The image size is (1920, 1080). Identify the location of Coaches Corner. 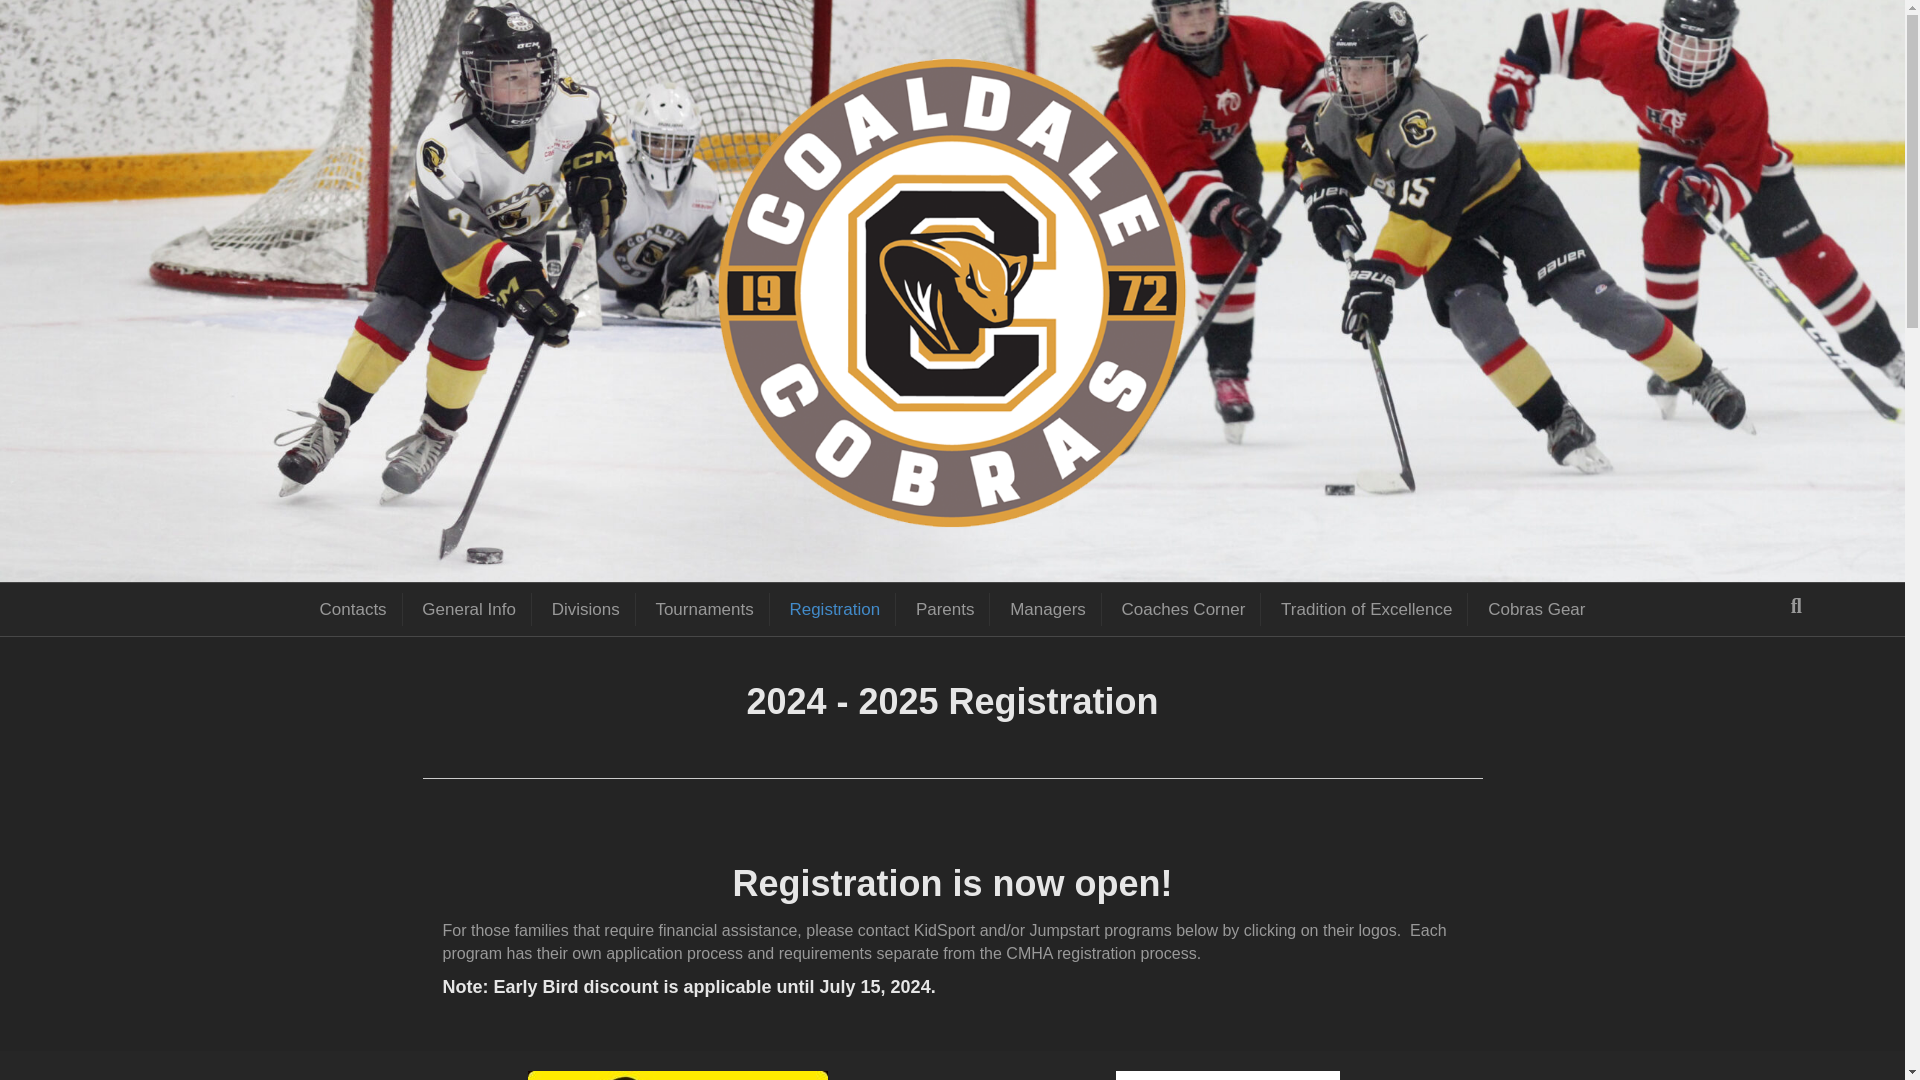
(1184, 608).